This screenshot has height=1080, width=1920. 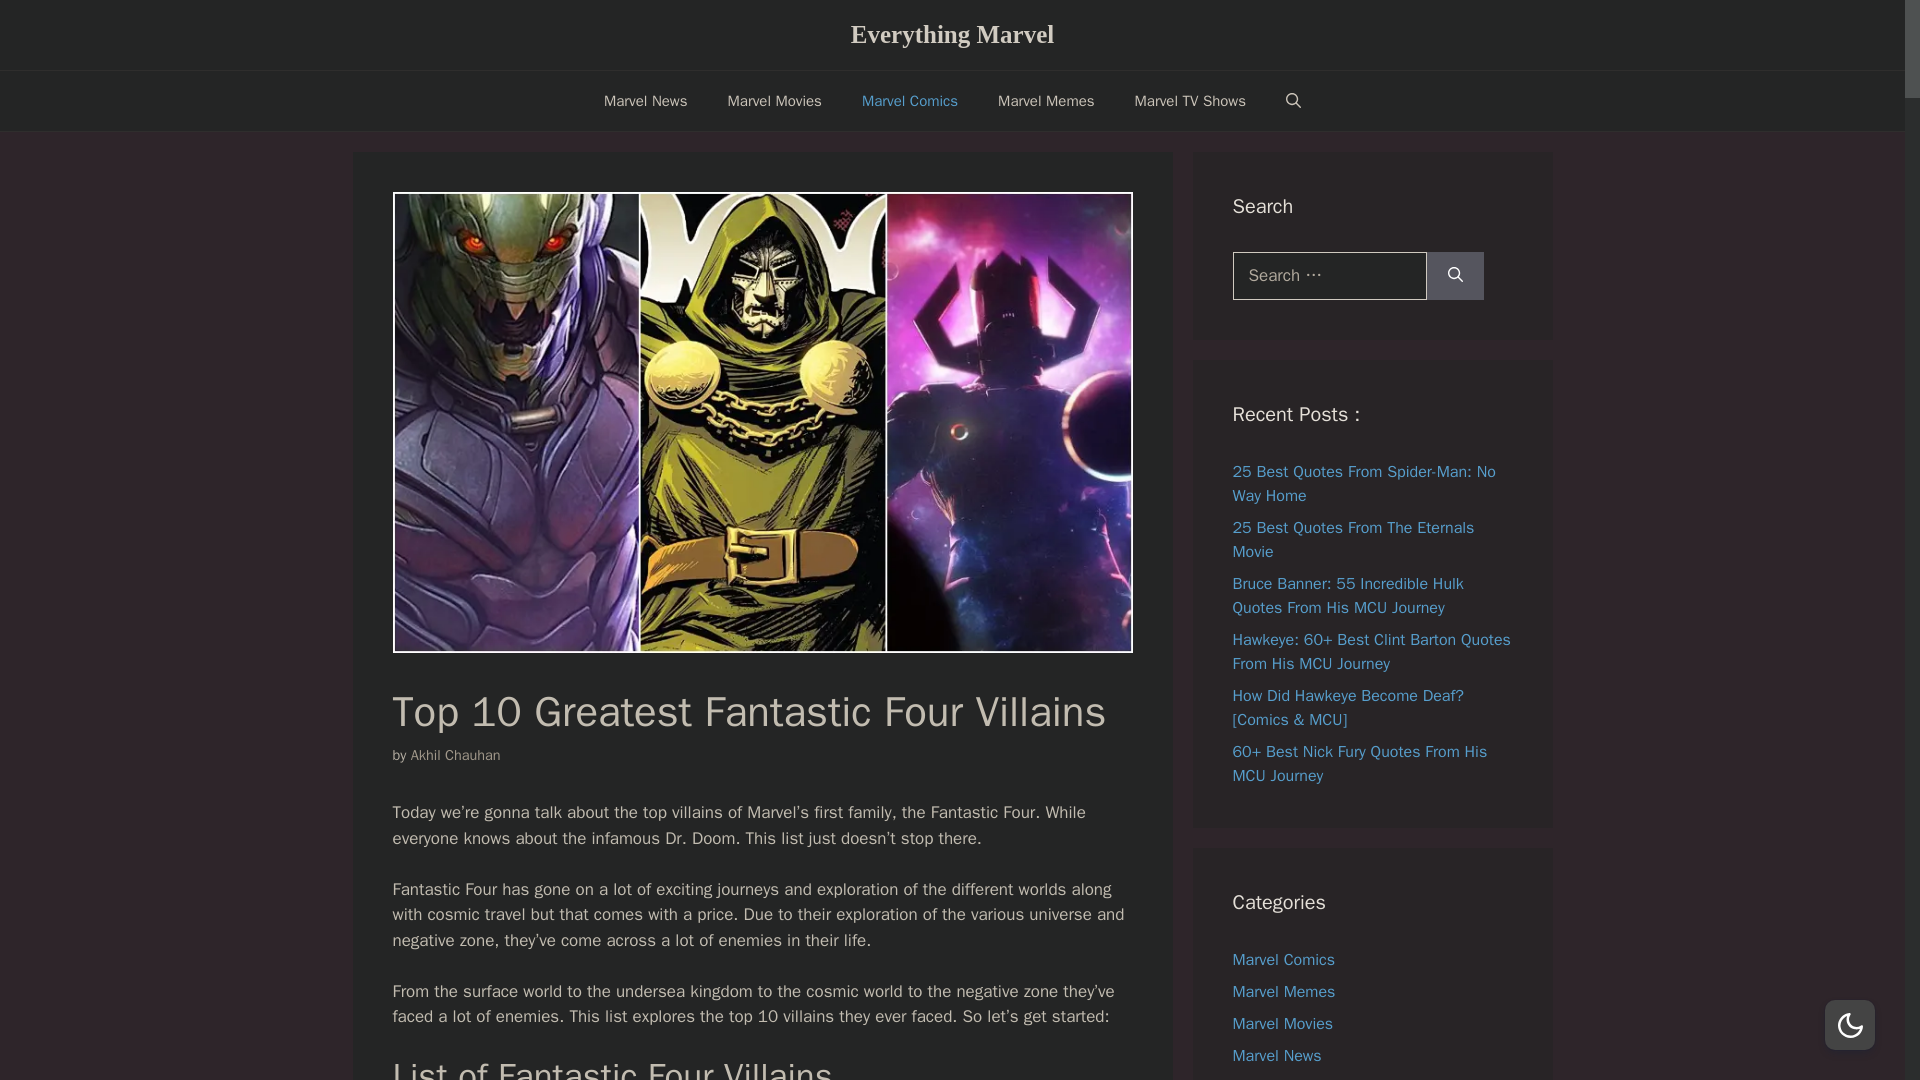 I want to click on Marvel Memes, so click(x=1283, y=992).